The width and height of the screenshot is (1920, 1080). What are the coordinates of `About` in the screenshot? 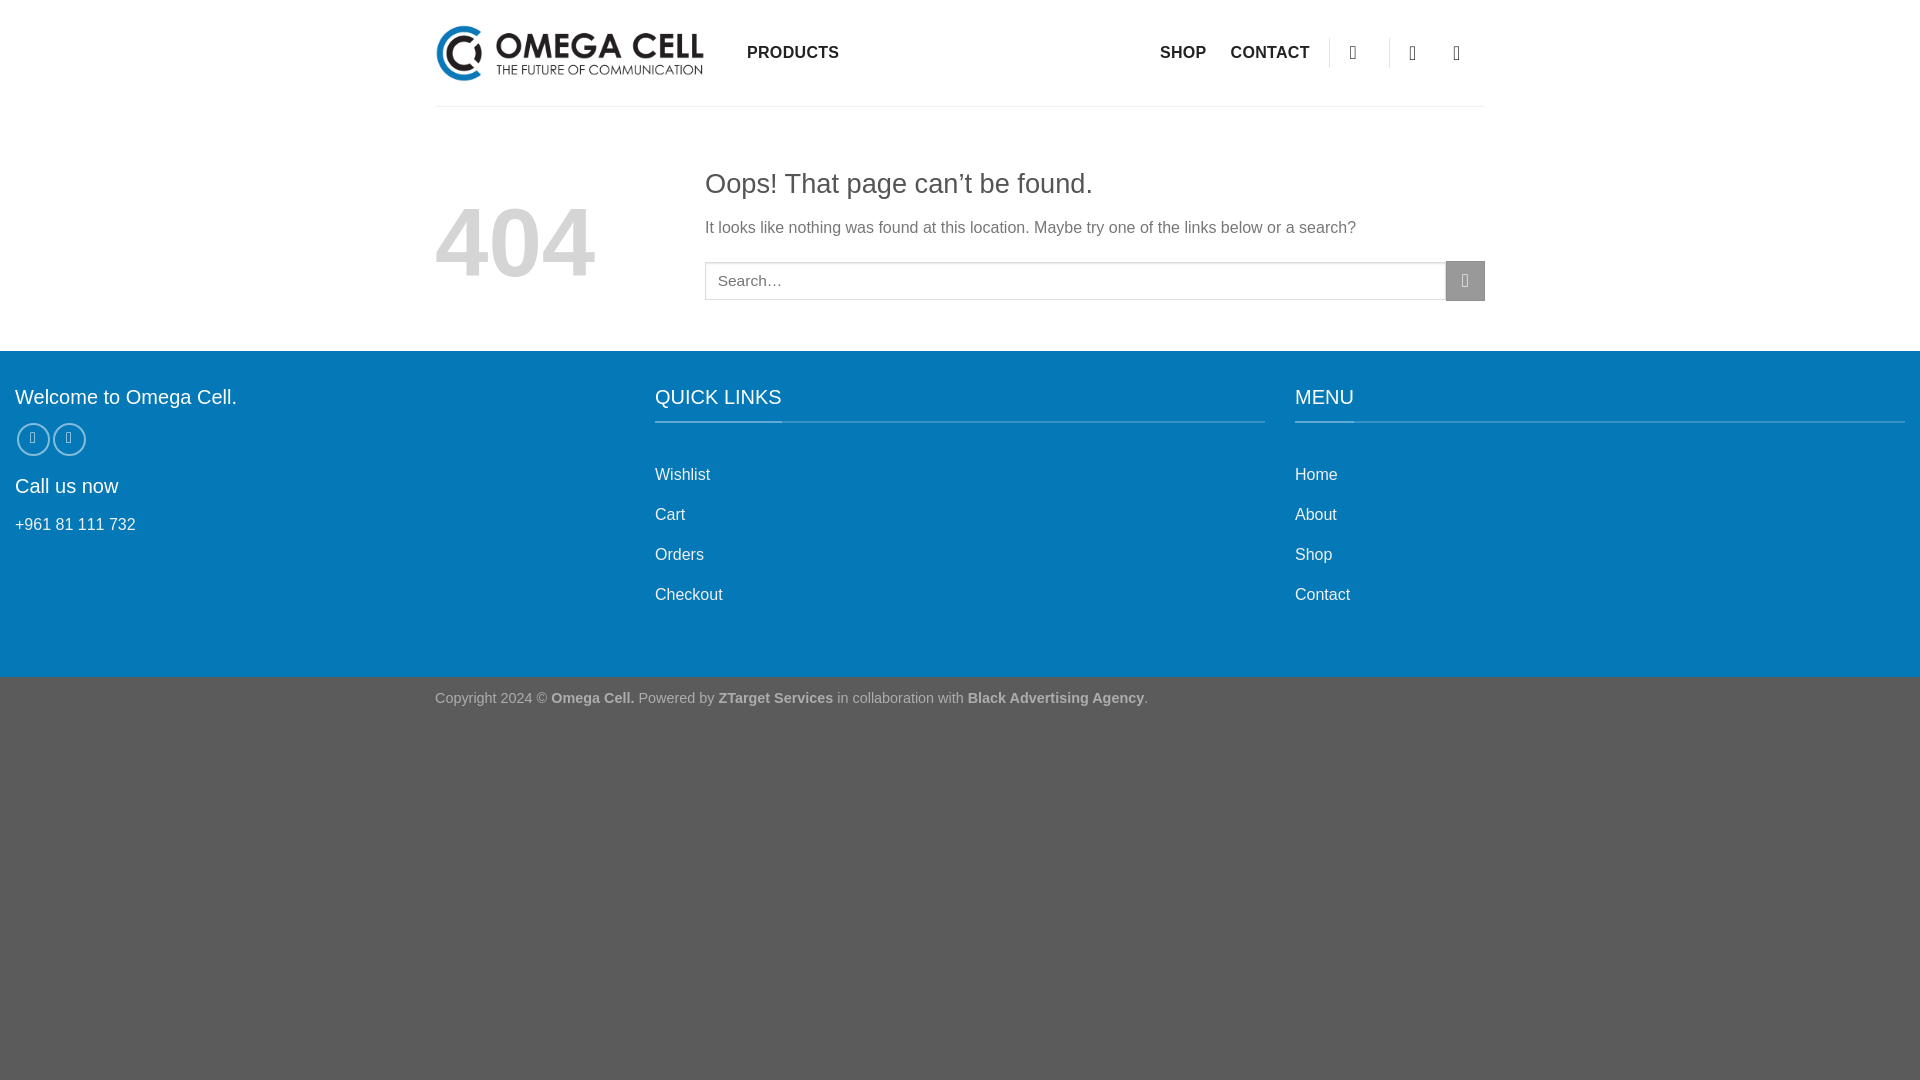 It's located at (1599, 516).